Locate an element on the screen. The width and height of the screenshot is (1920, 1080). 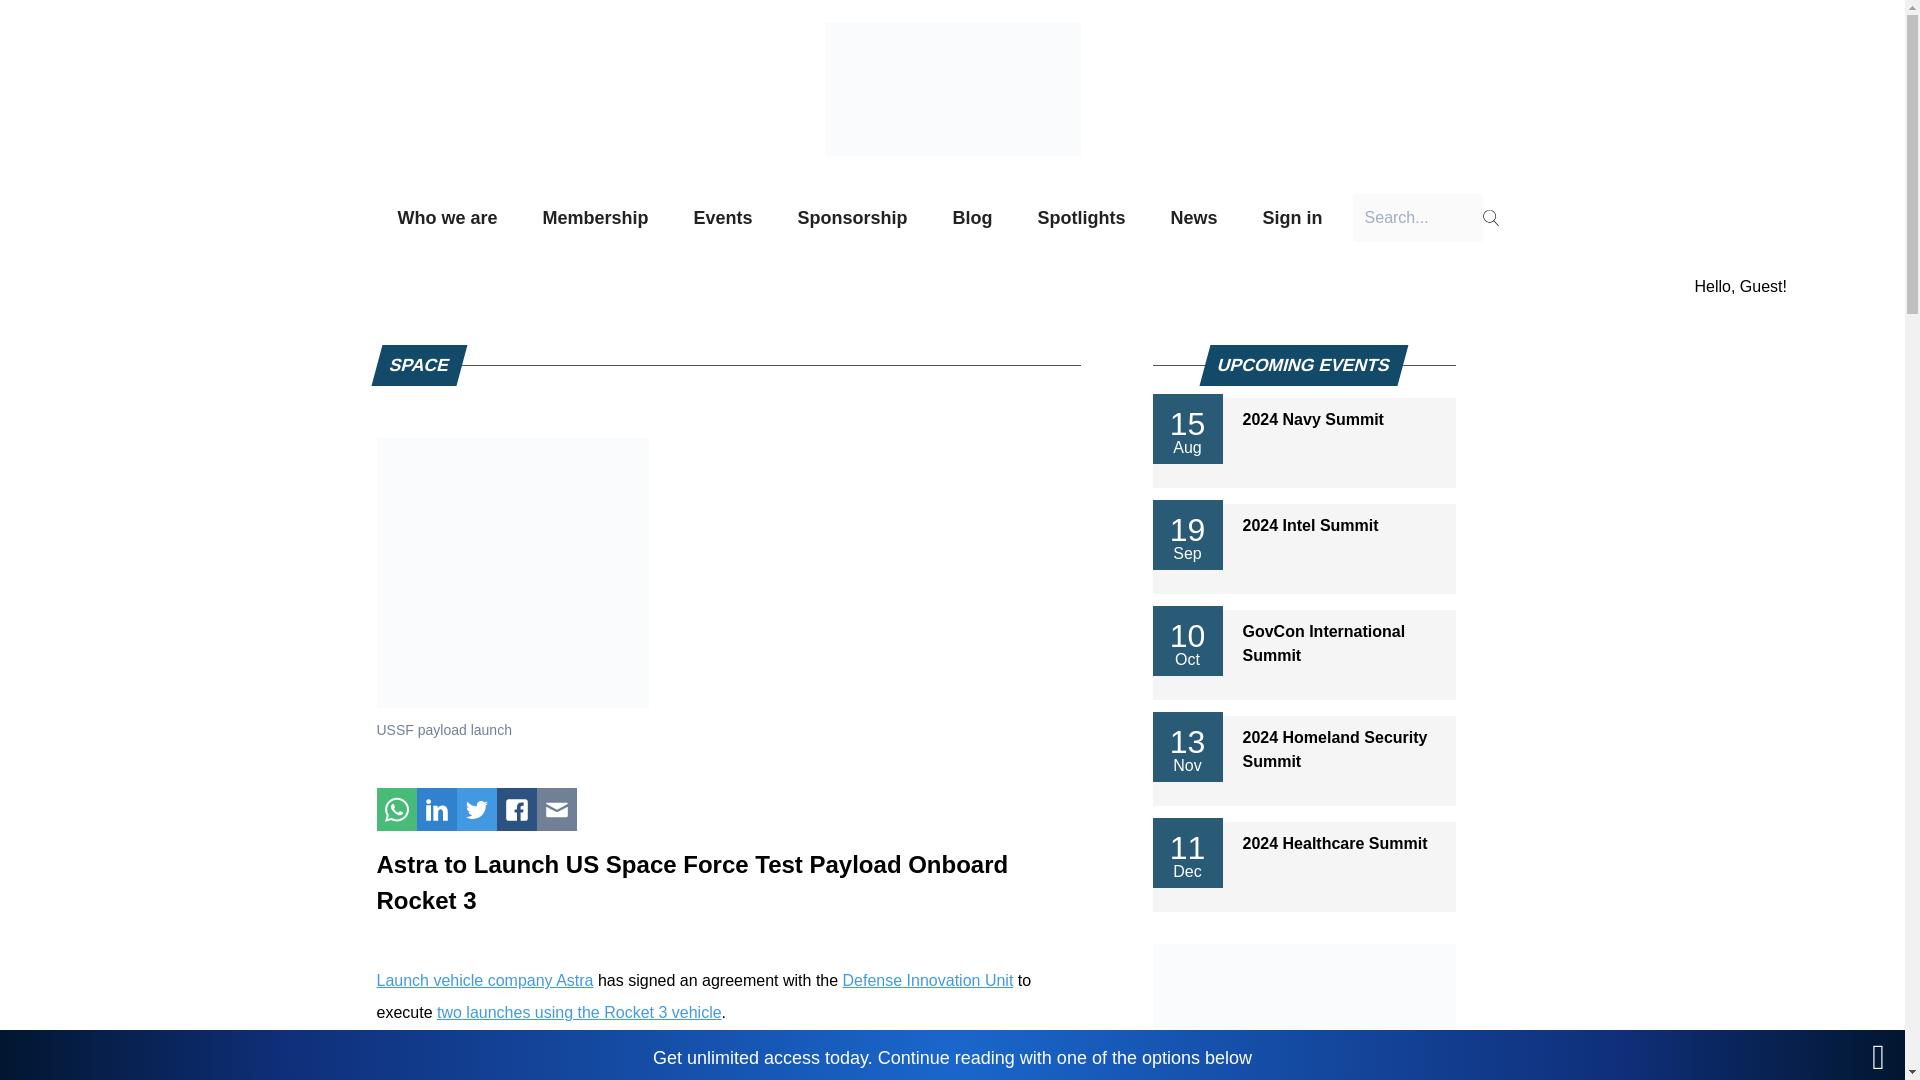
Events is located at coordinates (722, 217).